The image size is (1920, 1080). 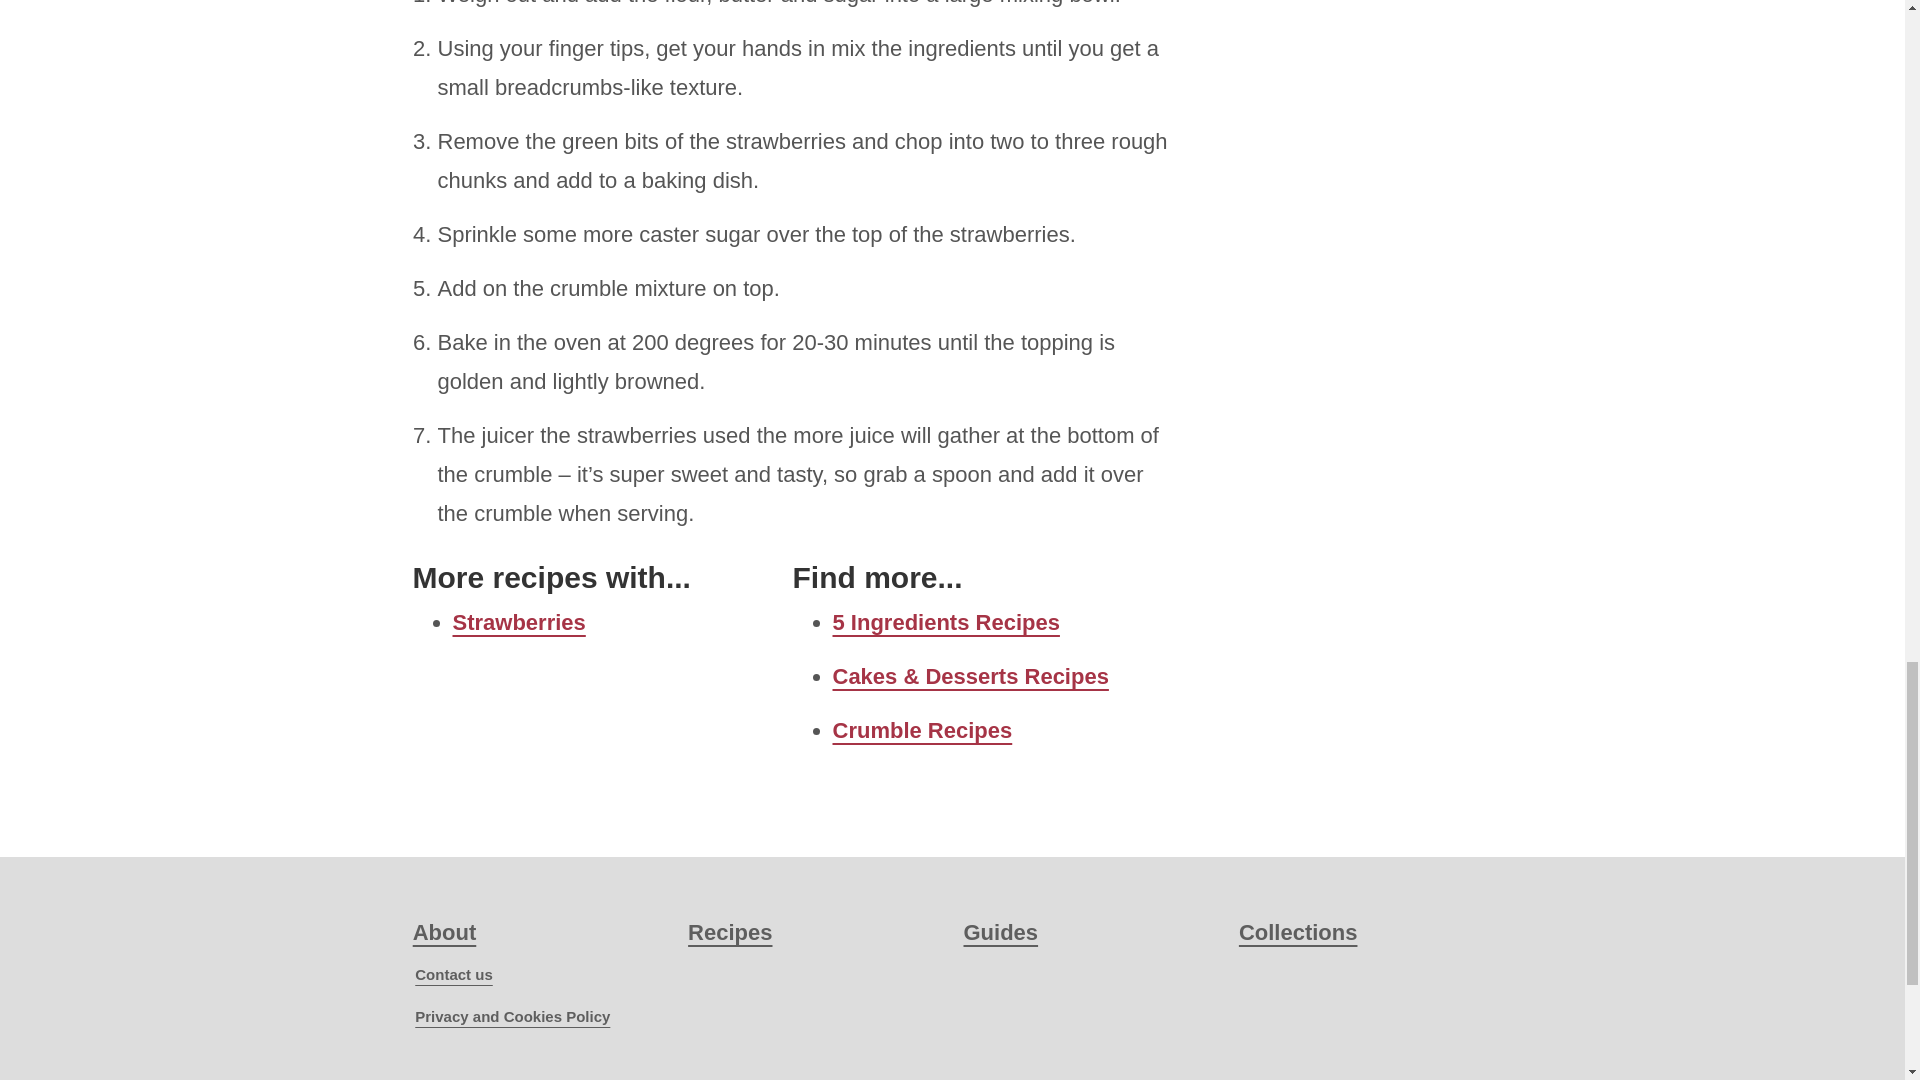 I want to click on Contact us, so click(x=454, y=974).